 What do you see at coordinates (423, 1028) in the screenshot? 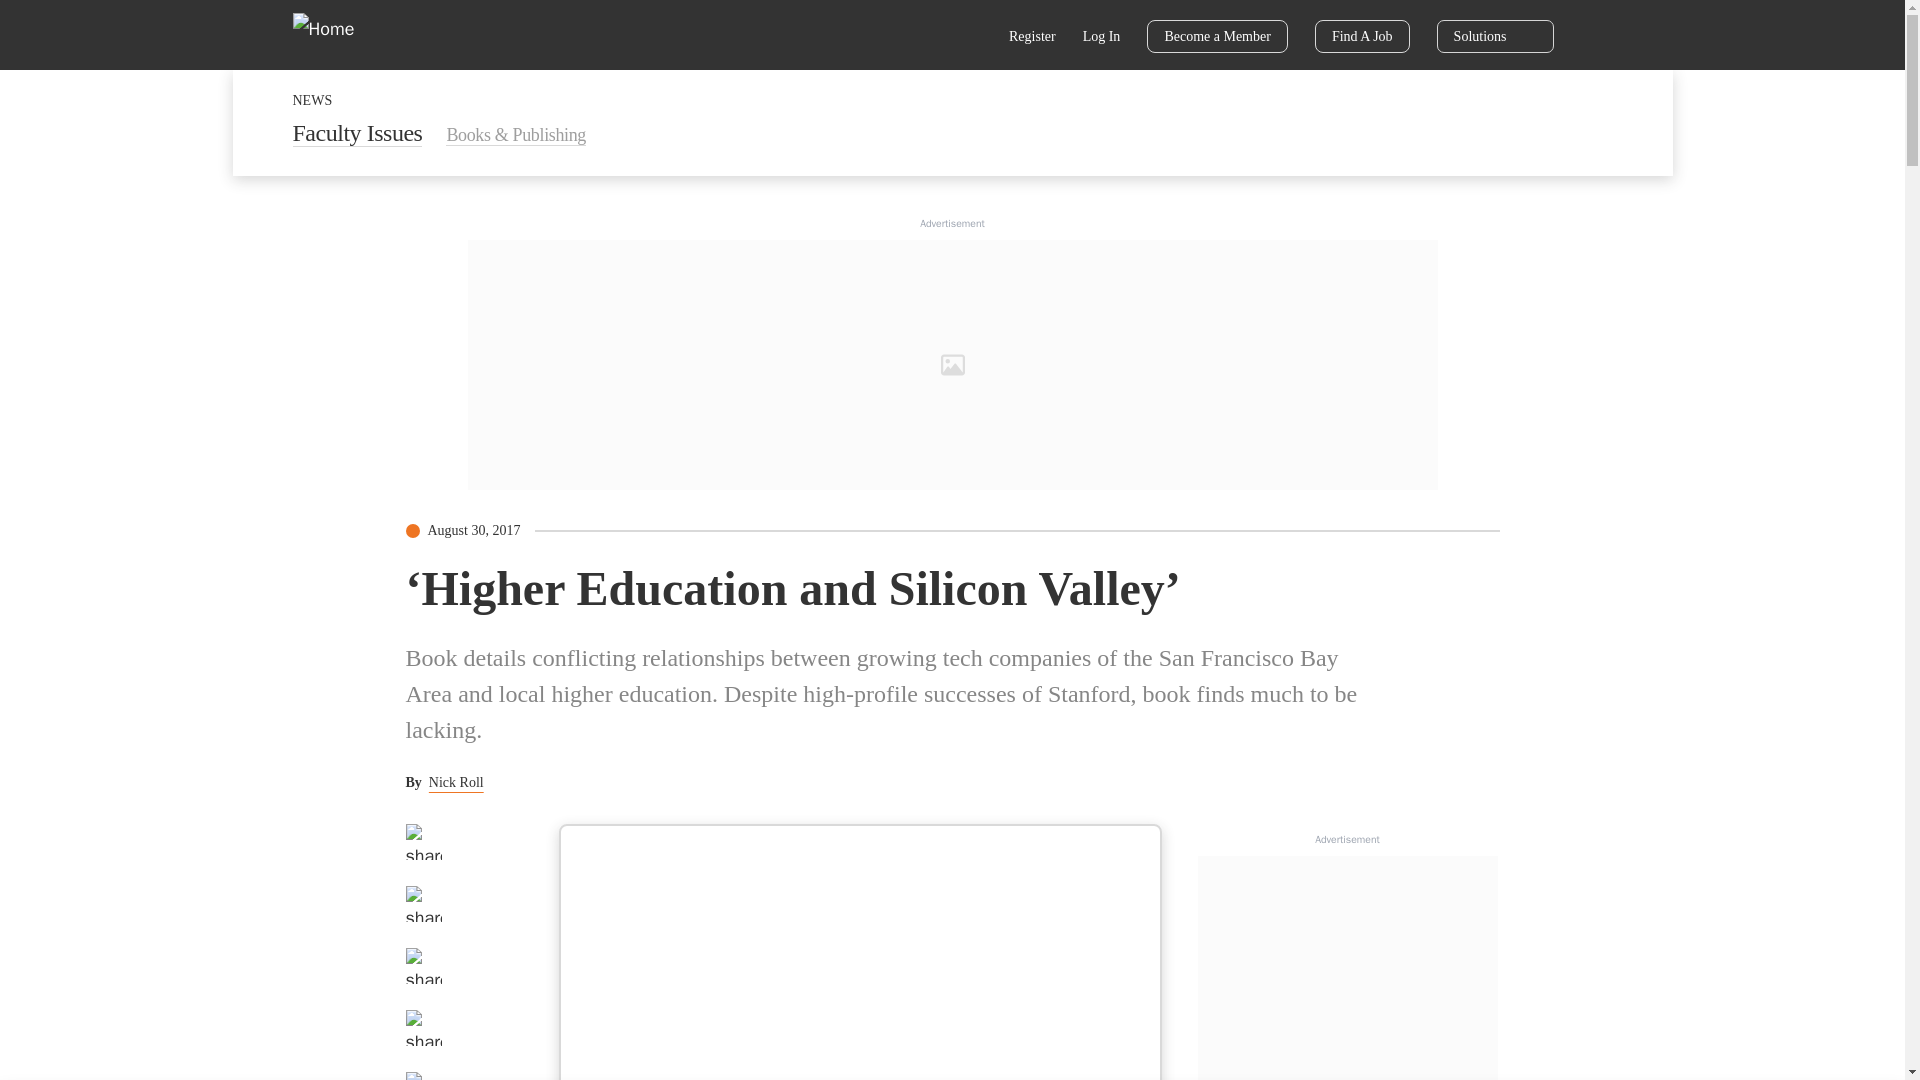
I see `share by email` at bounding box center [423, 1028].